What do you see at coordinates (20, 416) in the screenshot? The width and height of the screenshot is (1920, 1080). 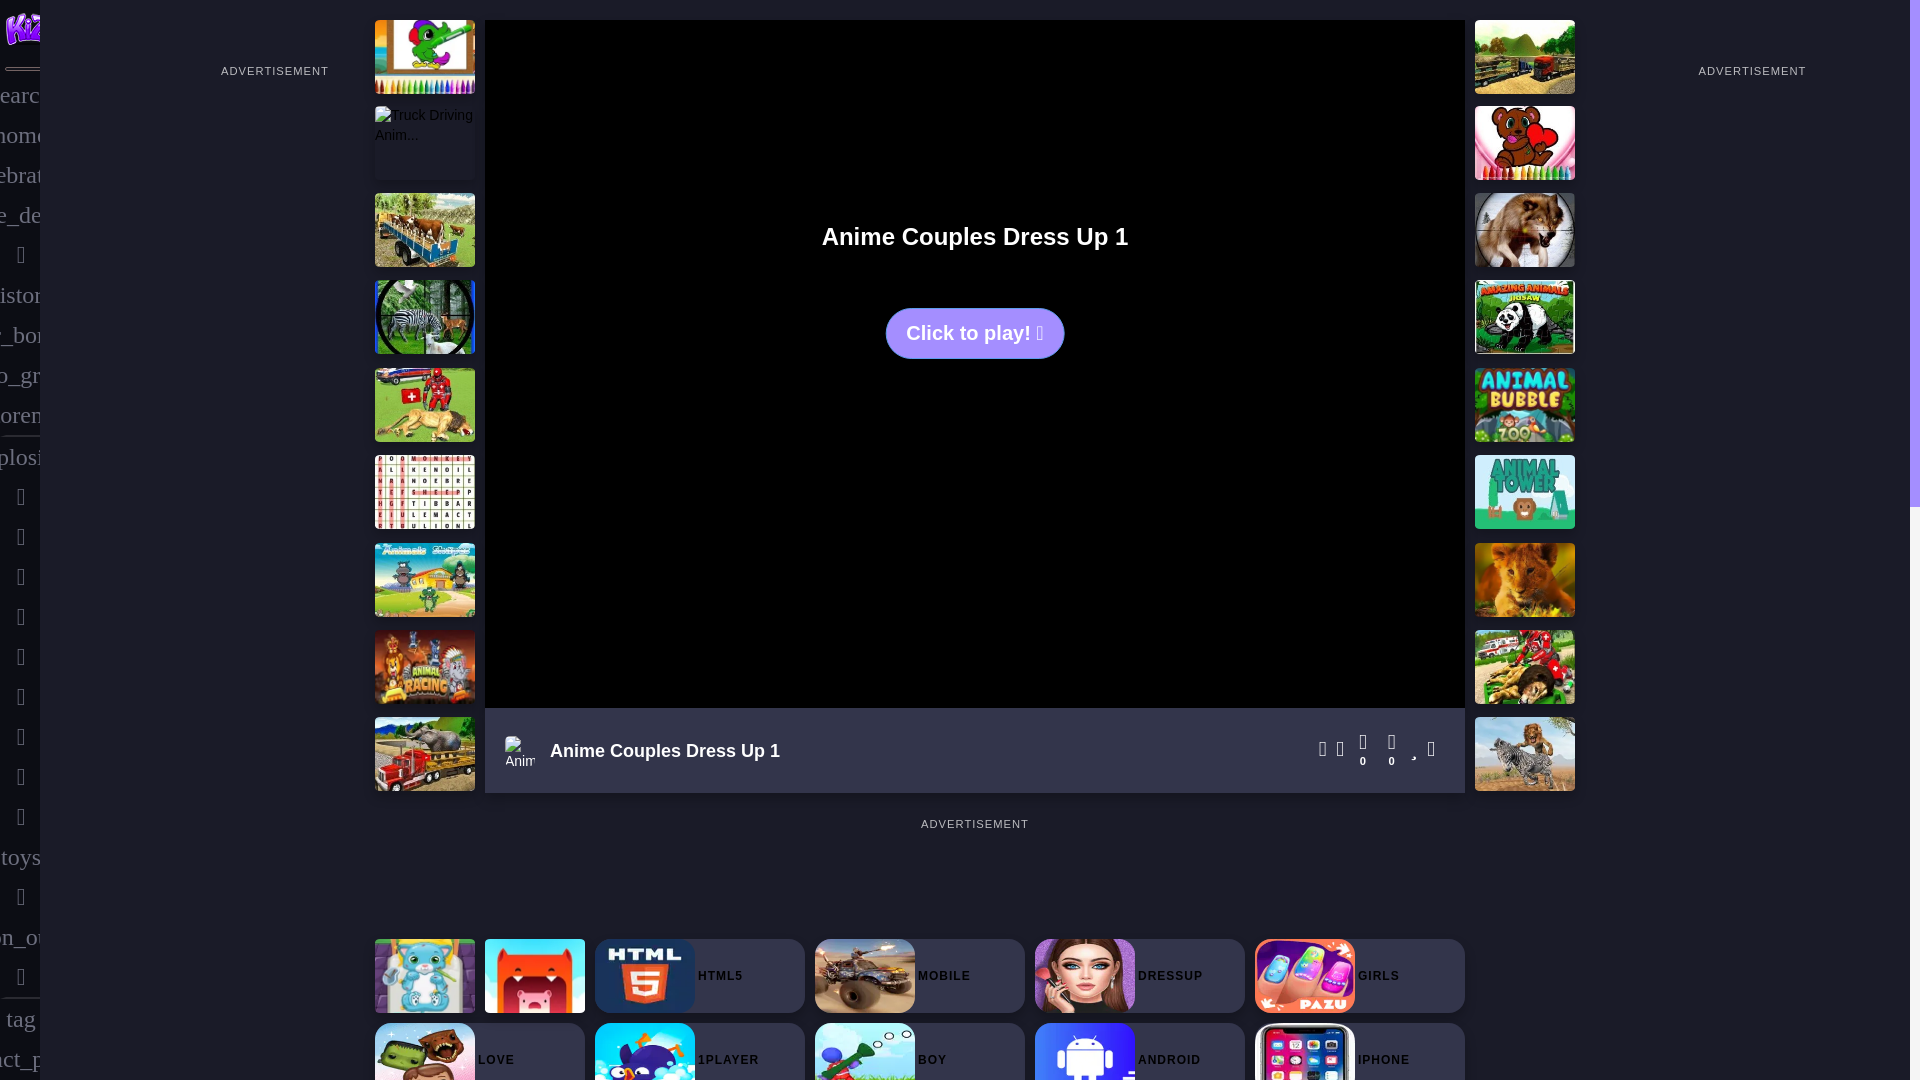 I see `autorenew` at bounding box center [20, 416].